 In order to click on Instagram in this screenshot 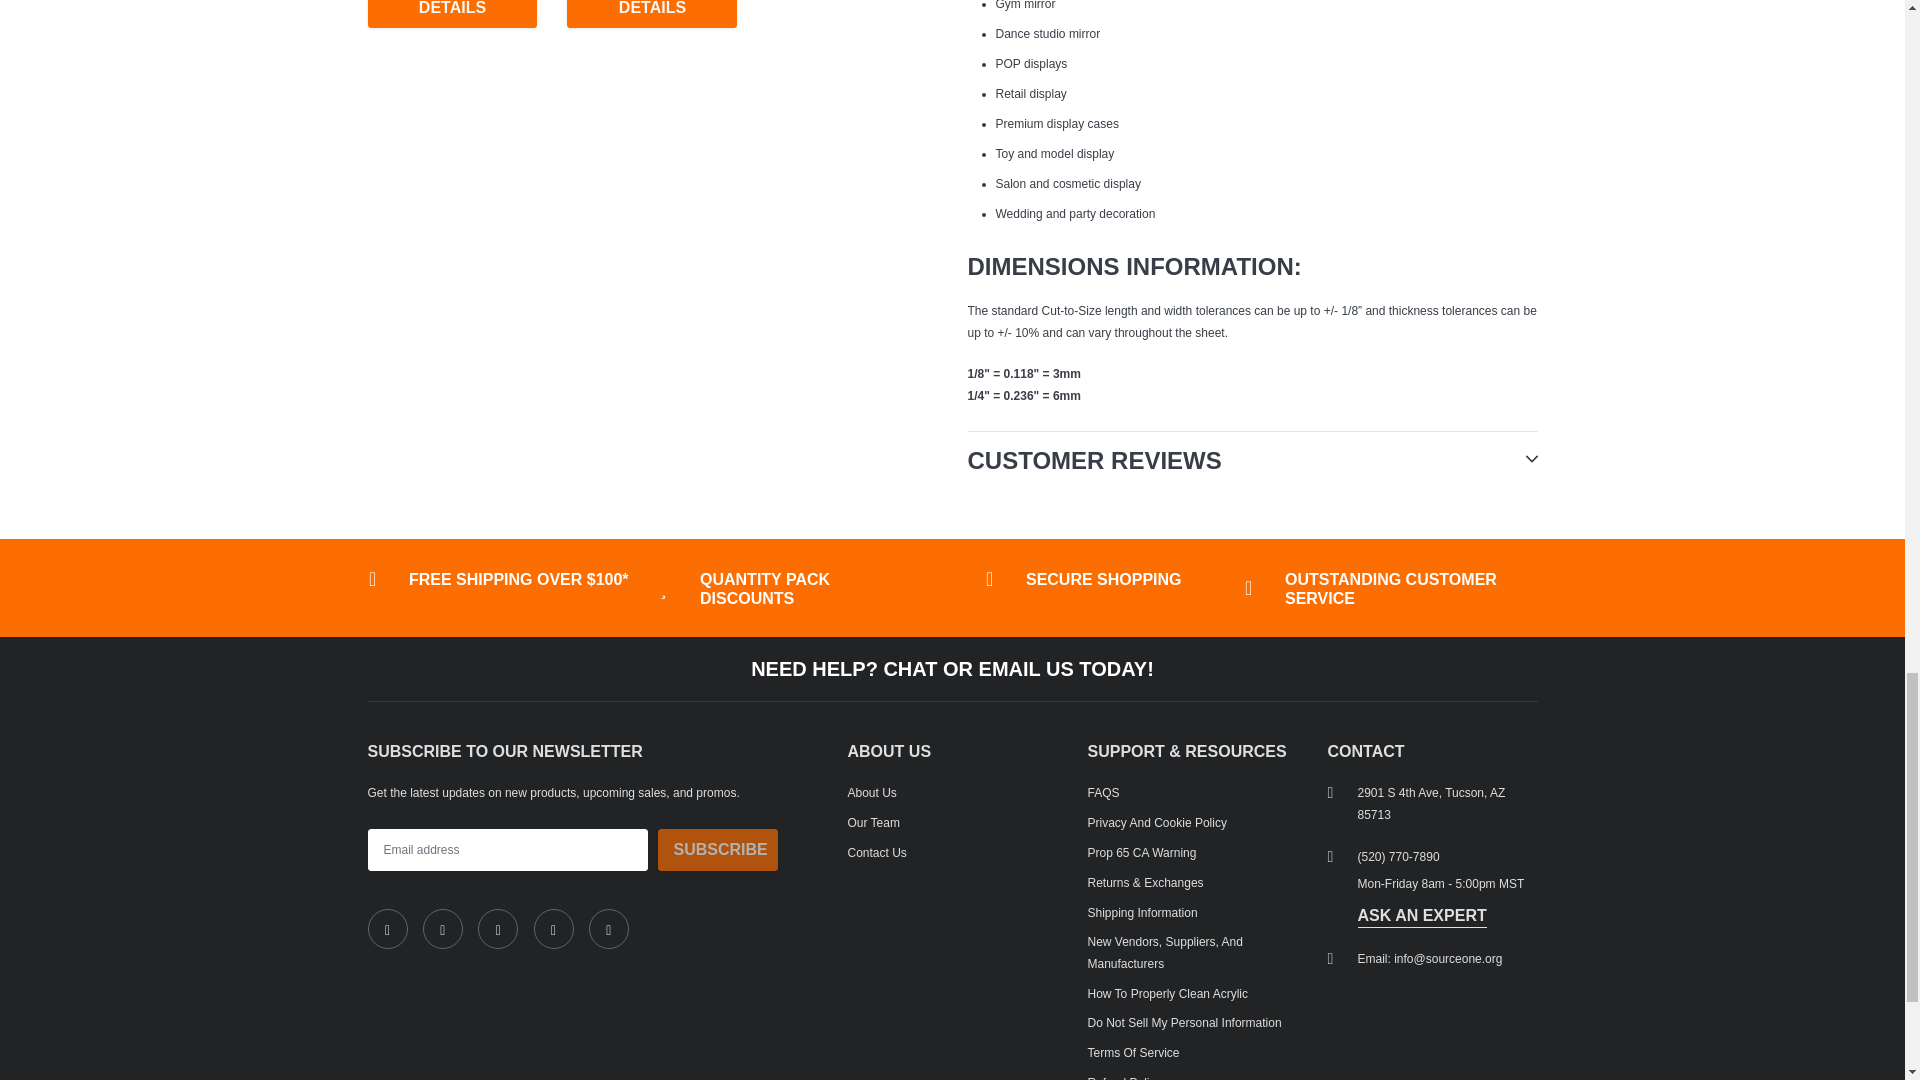, I will do `click(498, 929)`.